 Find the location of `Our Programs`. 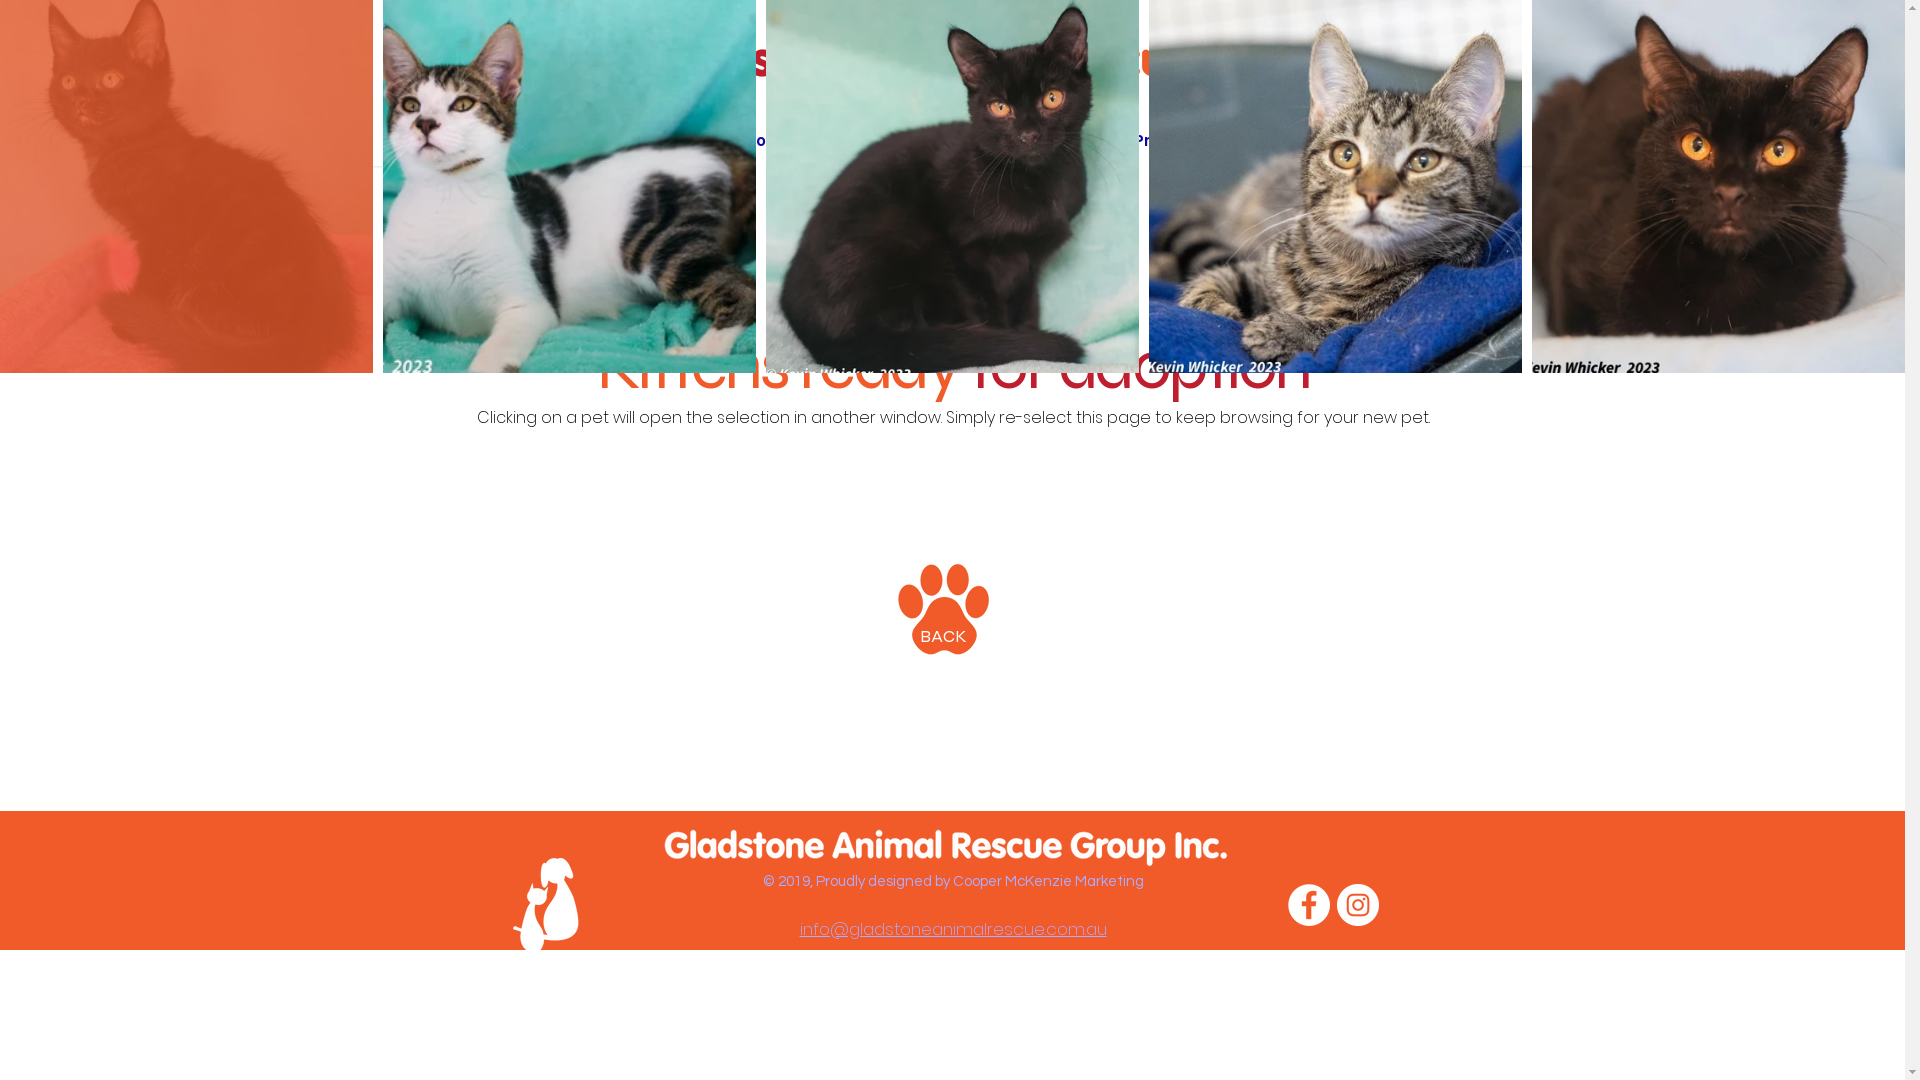

Our Programs is located at coordinates (1158, 140).